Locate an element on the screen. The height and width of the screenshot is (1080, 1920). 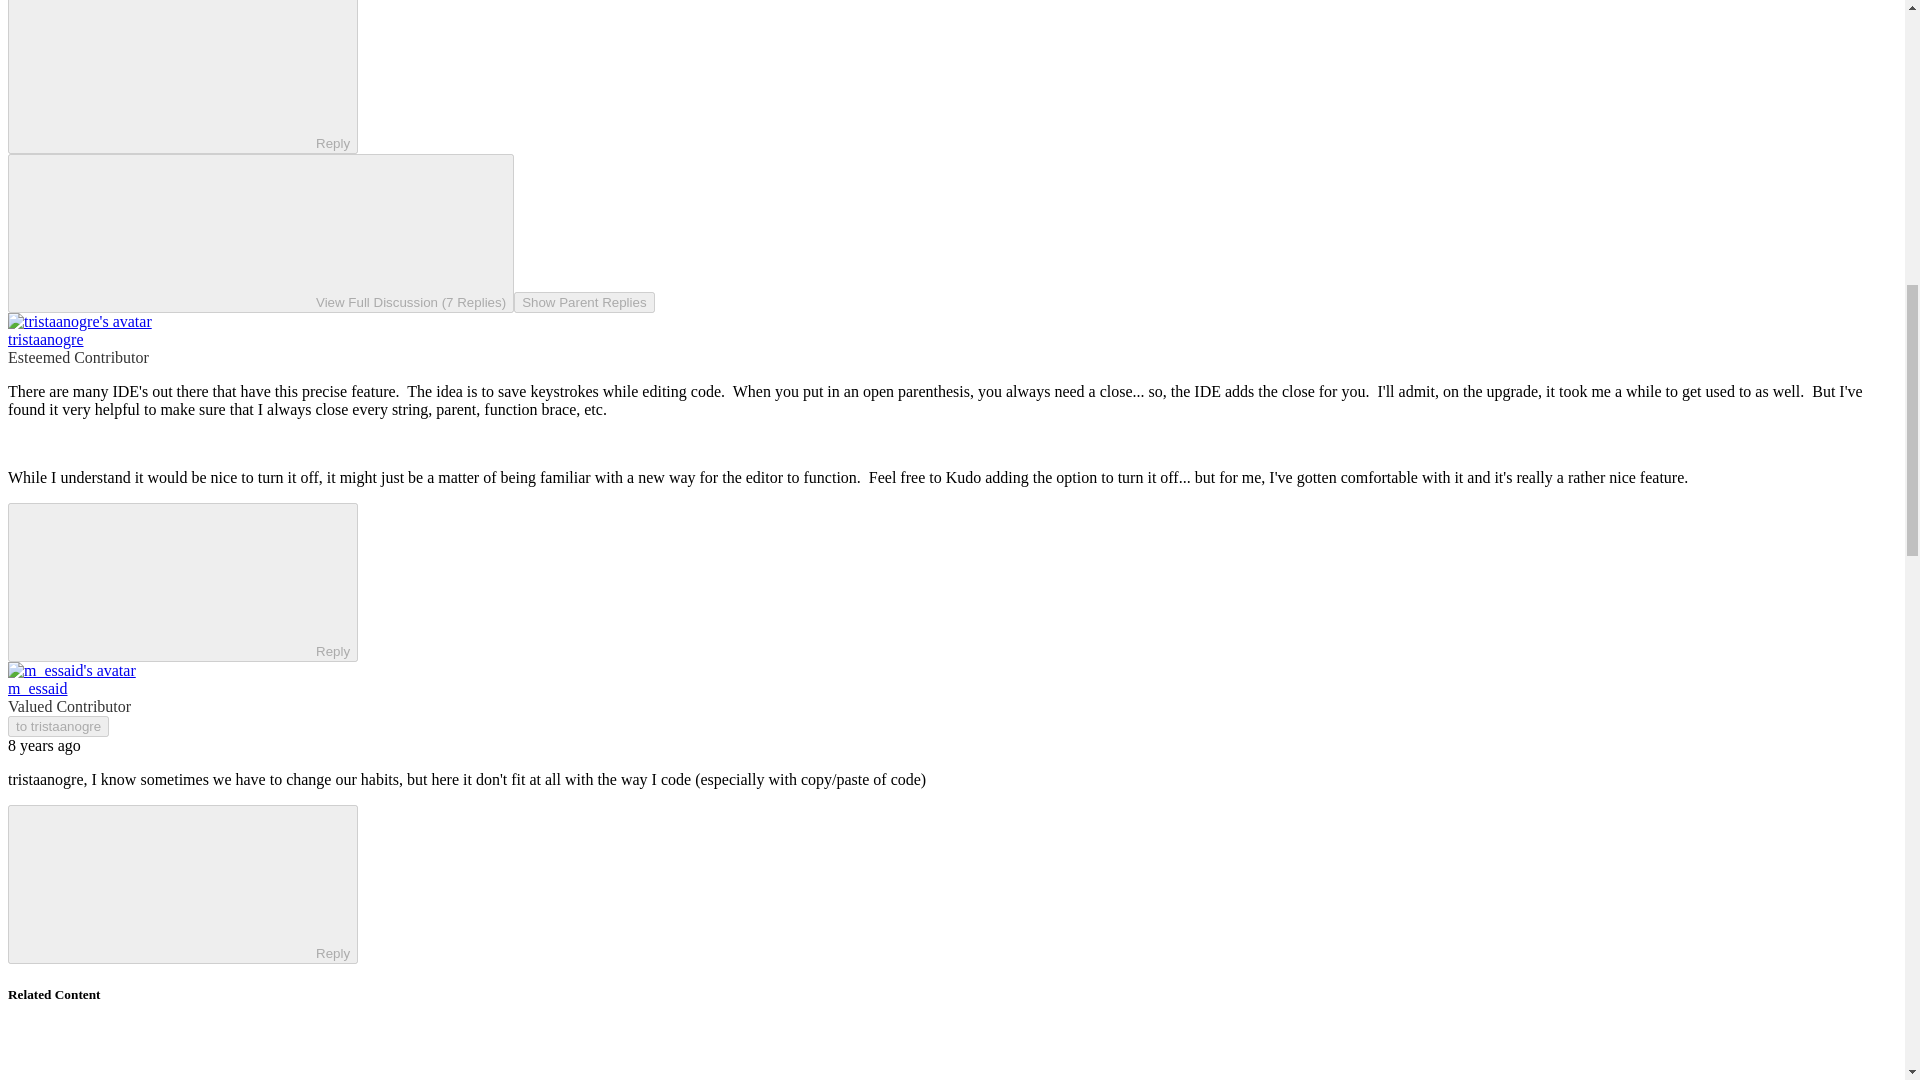
Reply is located at coordinates (166, 74).